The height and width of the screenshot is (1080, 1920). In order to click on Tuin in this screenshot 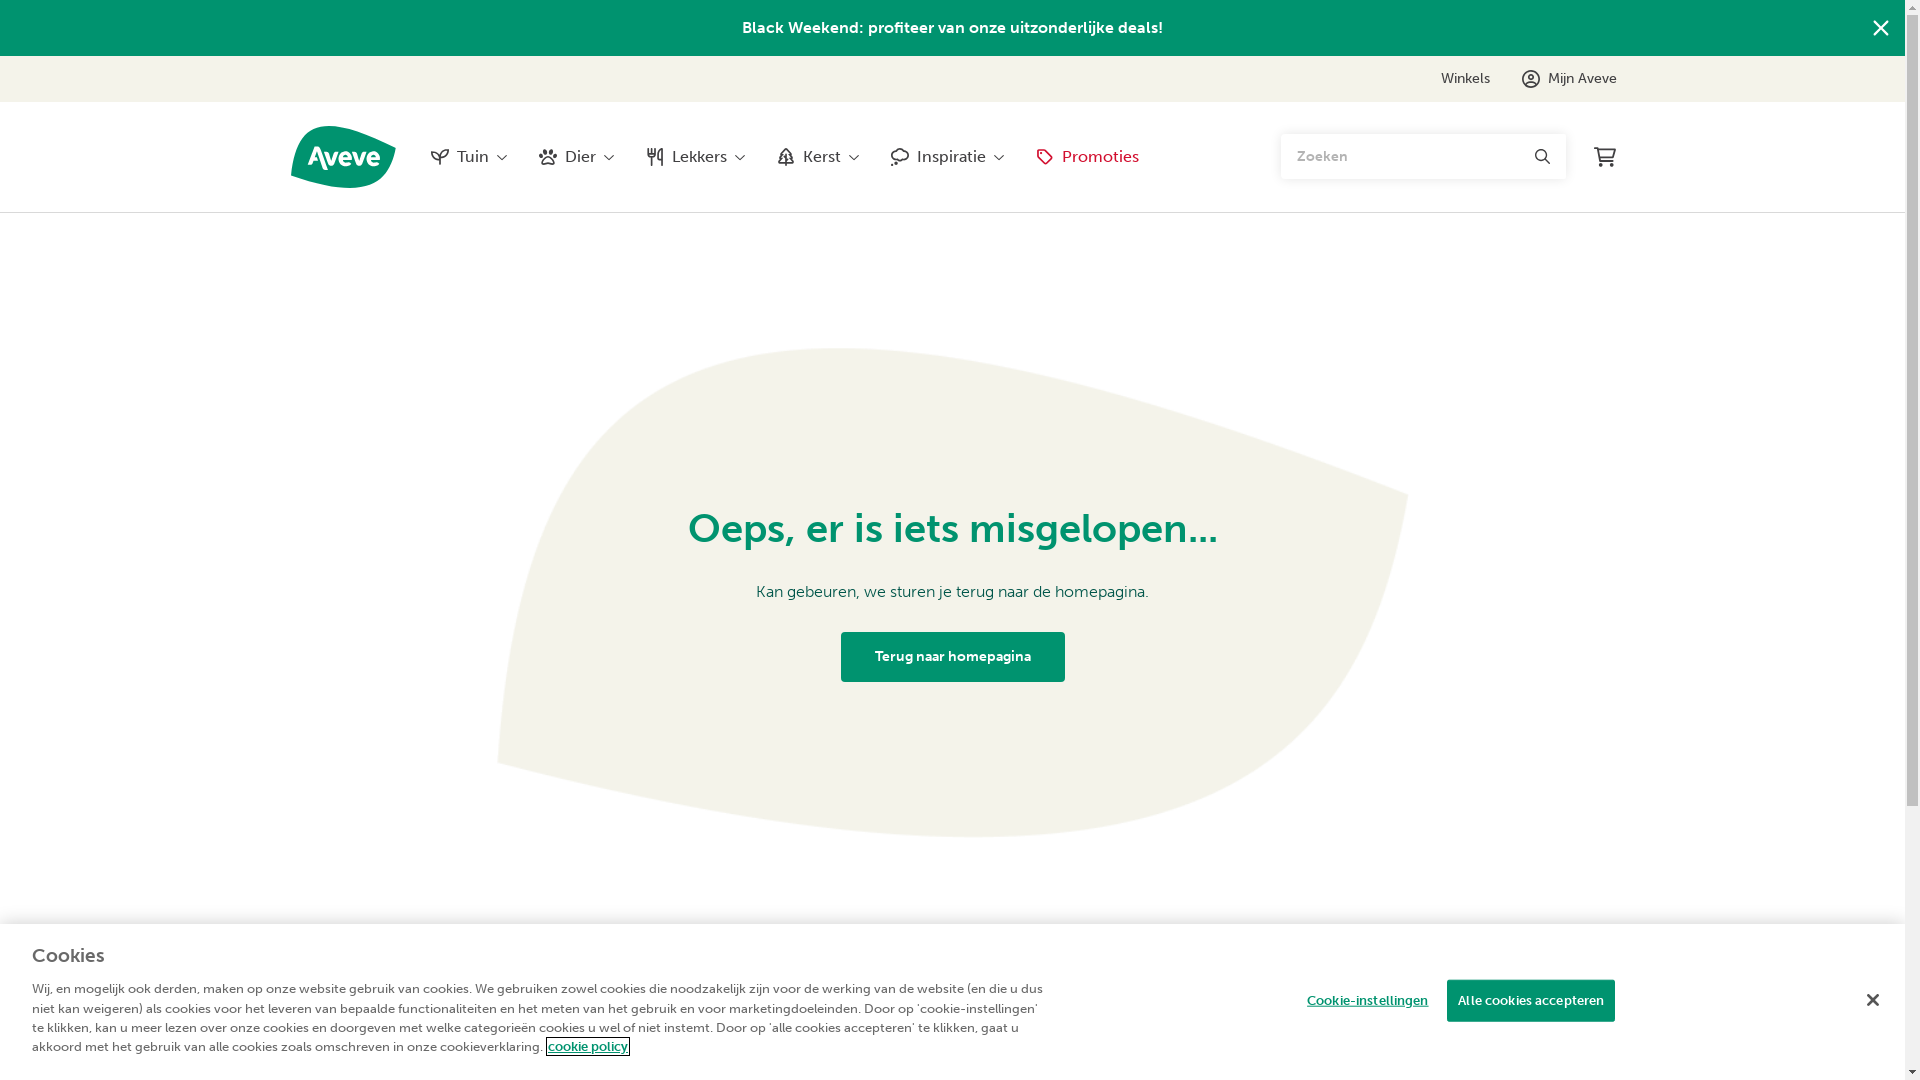, I will do `click(468, 157)`.